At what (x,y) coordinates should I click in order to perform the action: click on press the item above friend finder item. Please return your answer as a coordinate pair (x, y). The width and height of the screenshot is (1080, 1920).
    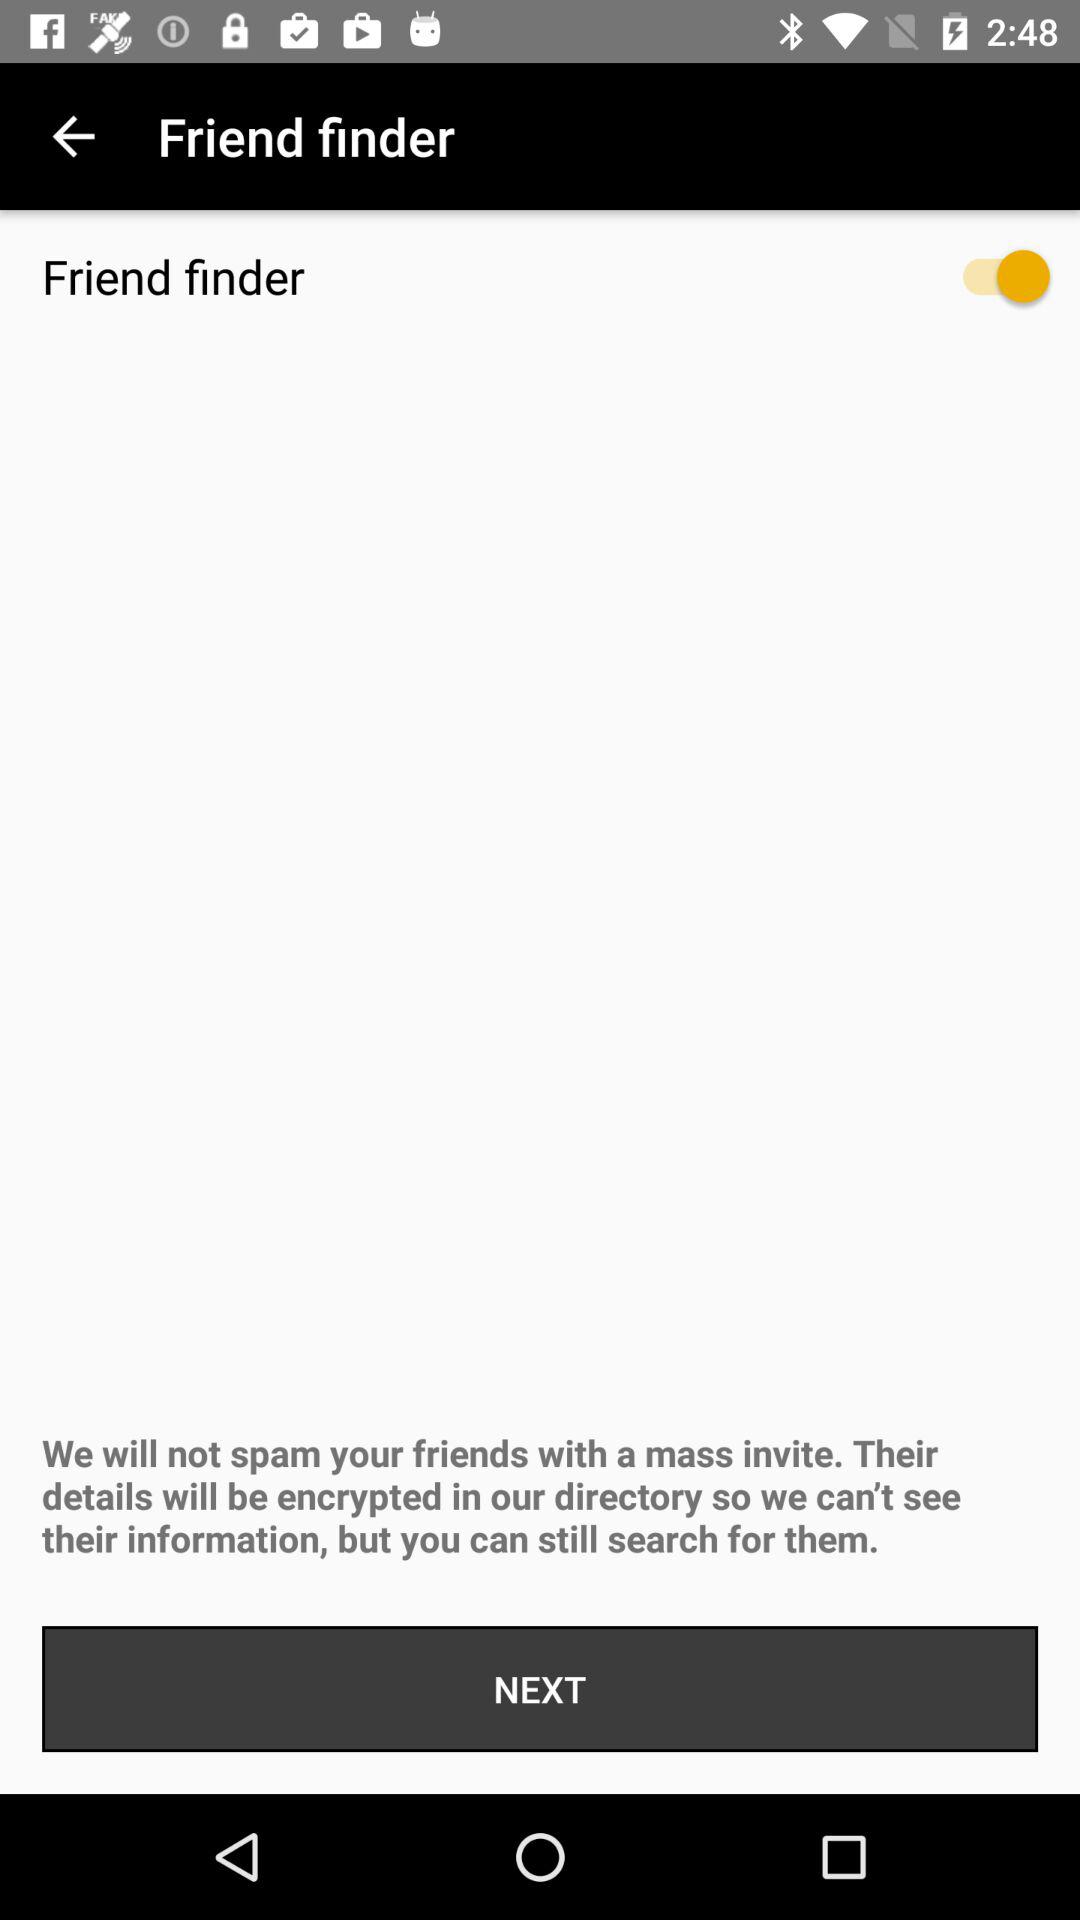
    Looking at the image, I should click on (73, 136).